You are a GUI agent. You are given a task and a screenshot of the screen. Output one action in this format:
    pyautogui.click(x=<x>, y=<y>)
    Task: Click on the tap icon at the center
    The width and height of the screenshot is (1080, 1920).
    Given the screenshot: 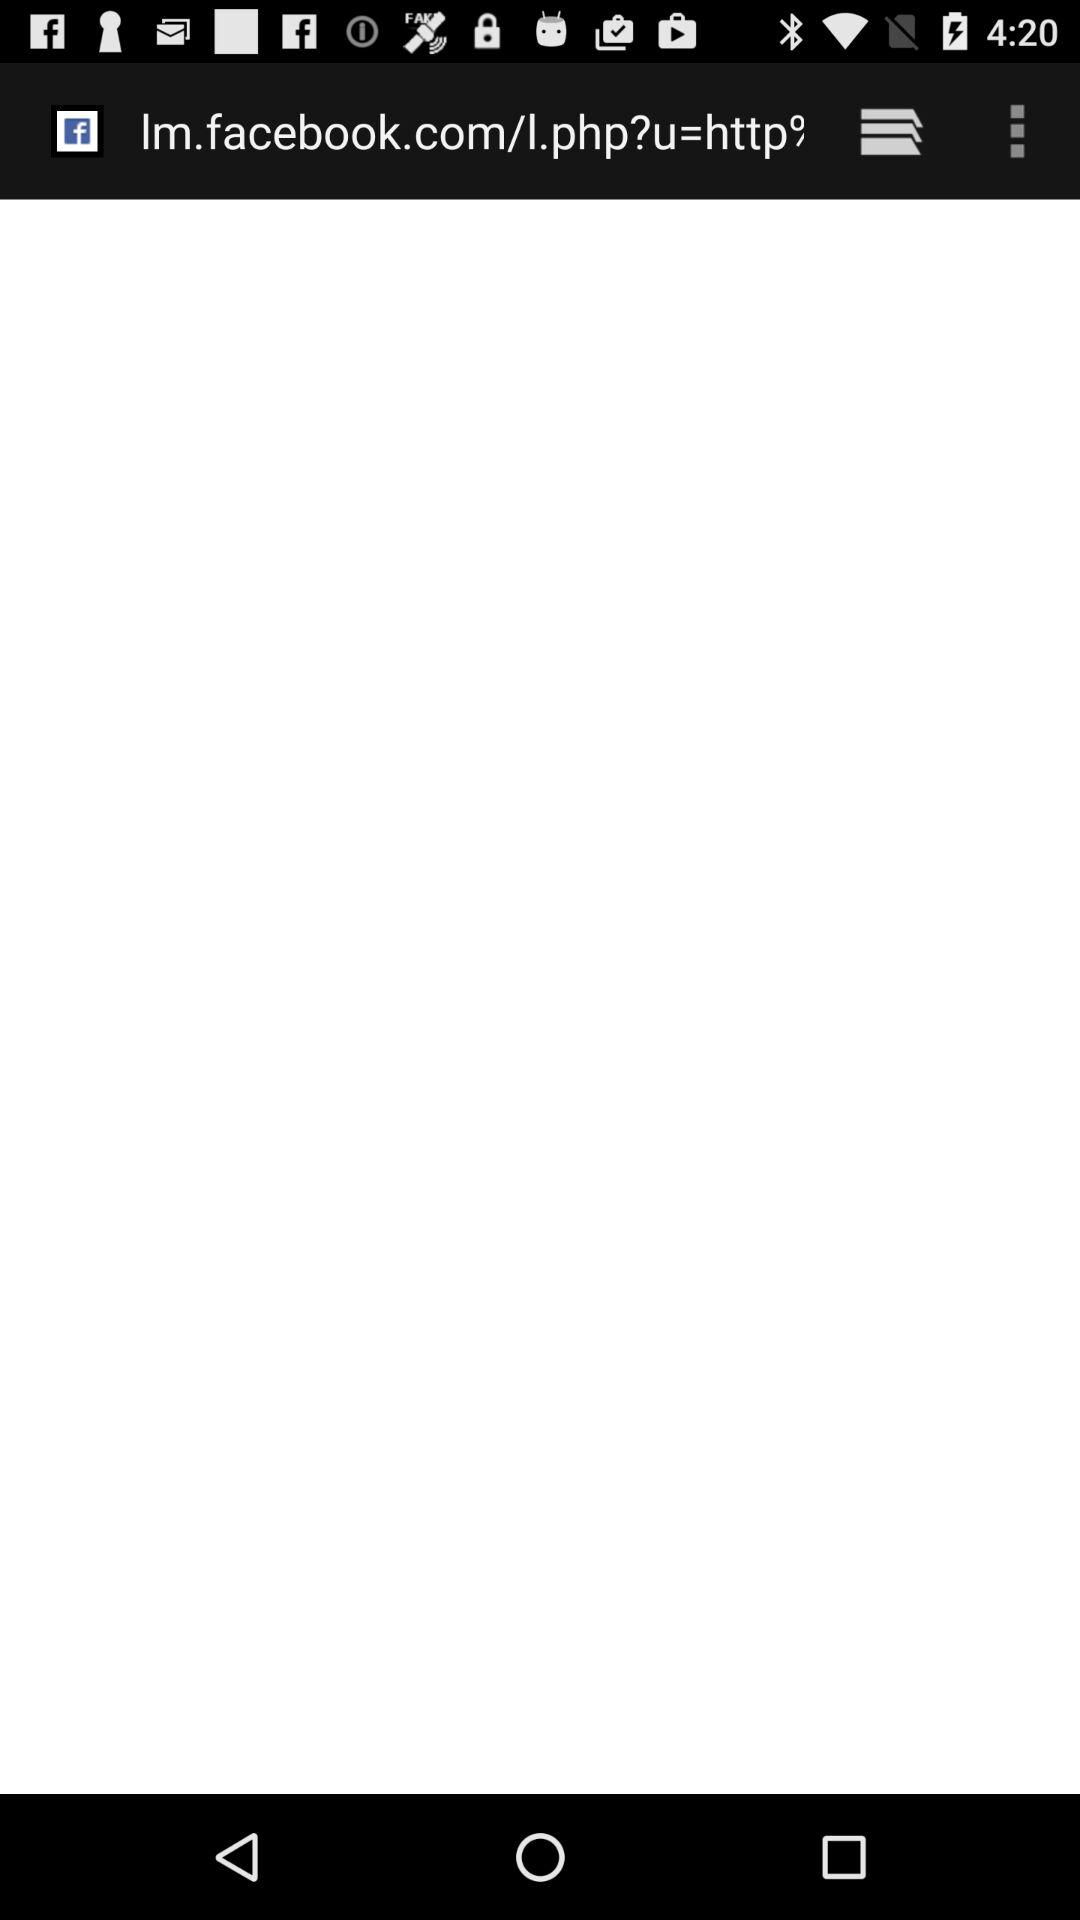 What is the action you would take?
    pyautogui.click(x=540, y=996)
    